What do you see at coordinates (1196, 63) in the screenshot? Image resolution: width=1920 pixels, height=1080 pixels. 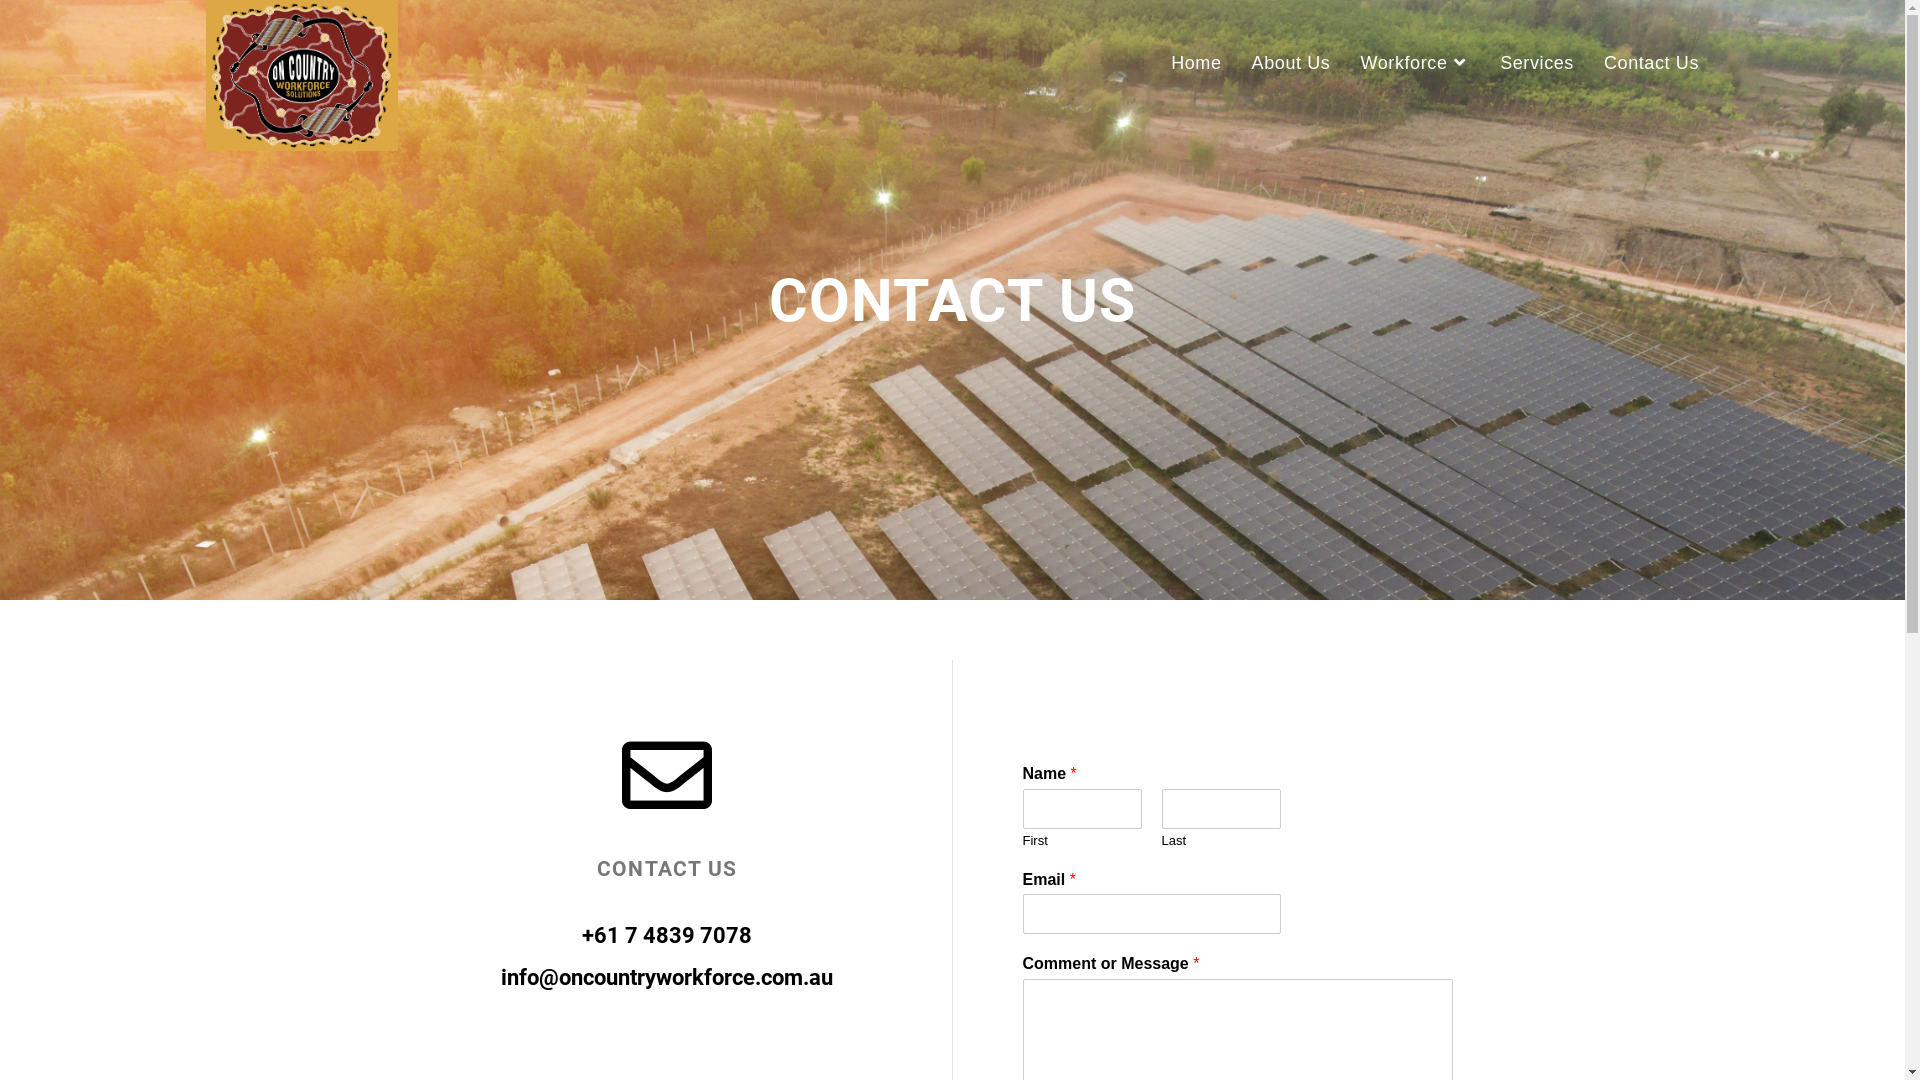 I see `Home` at bounding box center [1196, 63].